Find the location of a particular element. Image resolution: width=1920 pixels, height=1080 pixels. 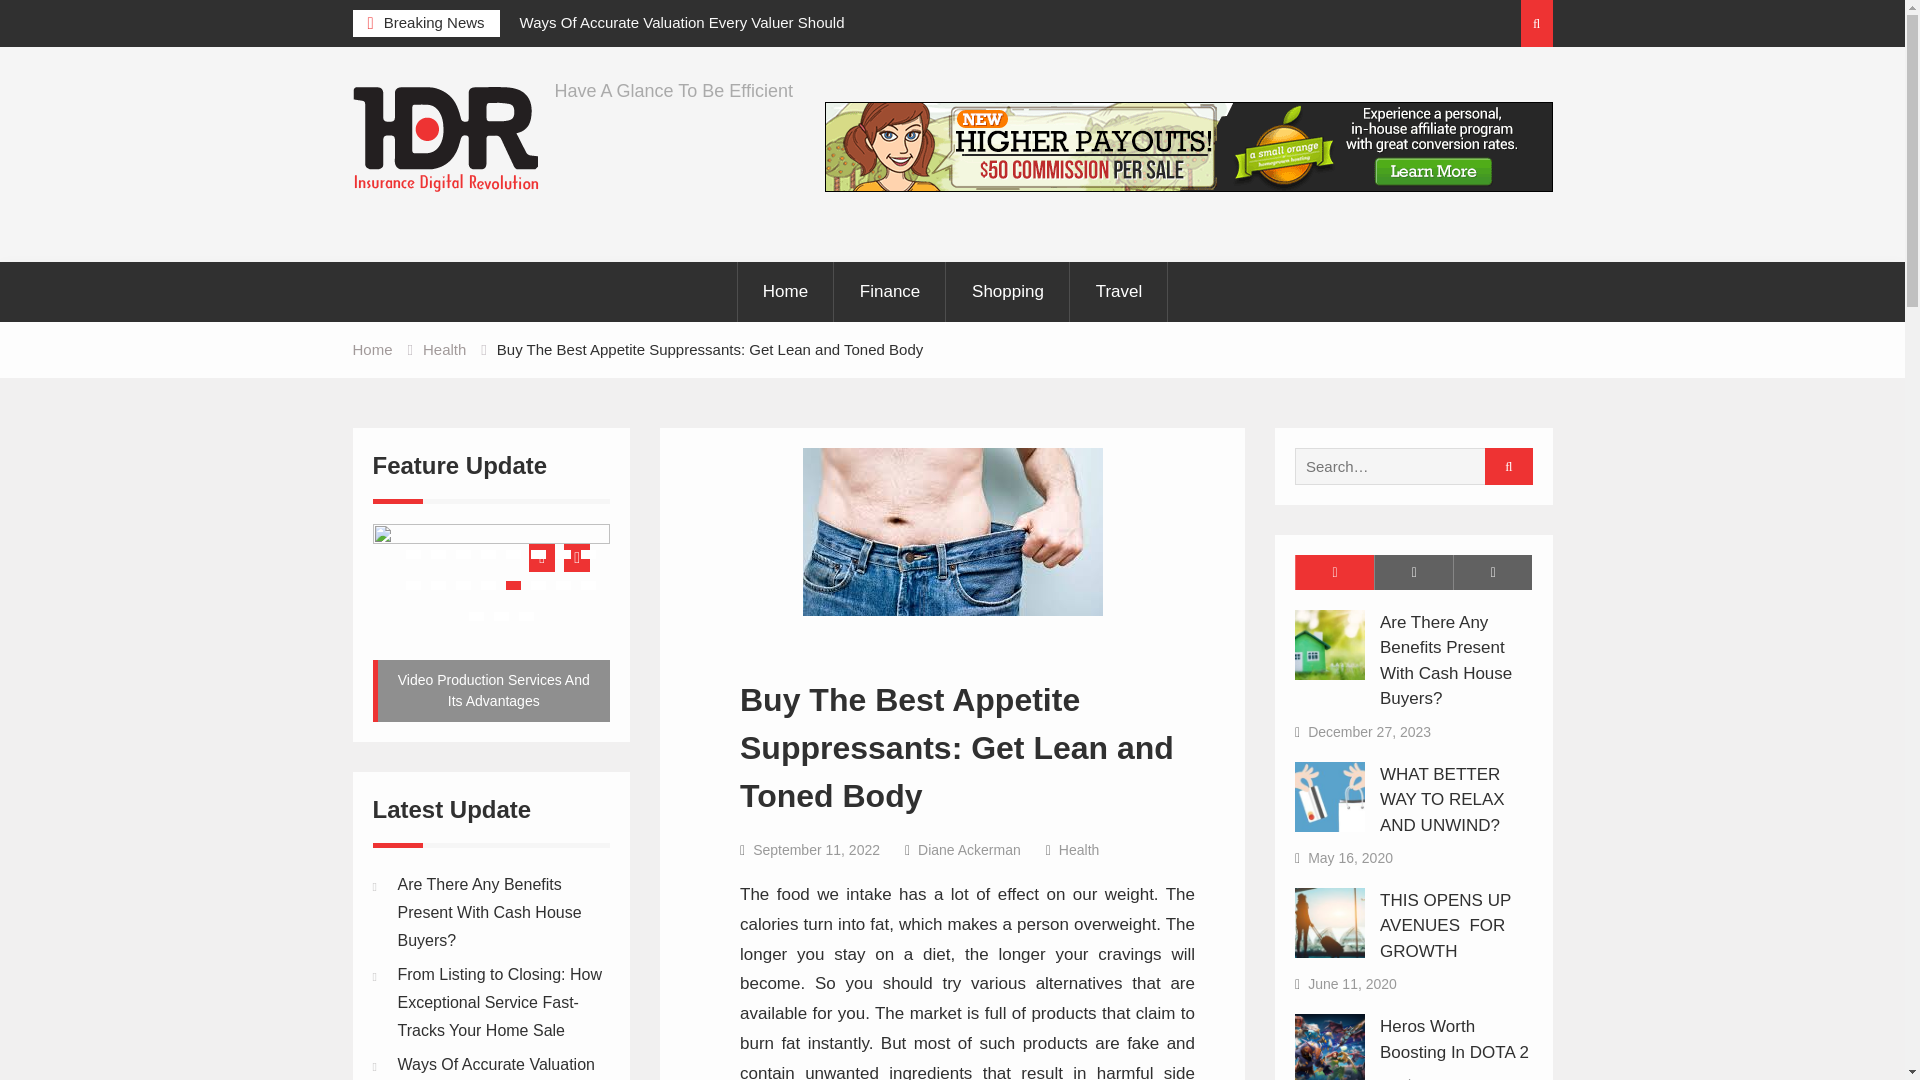

Home is located at coordinates (785, 292).